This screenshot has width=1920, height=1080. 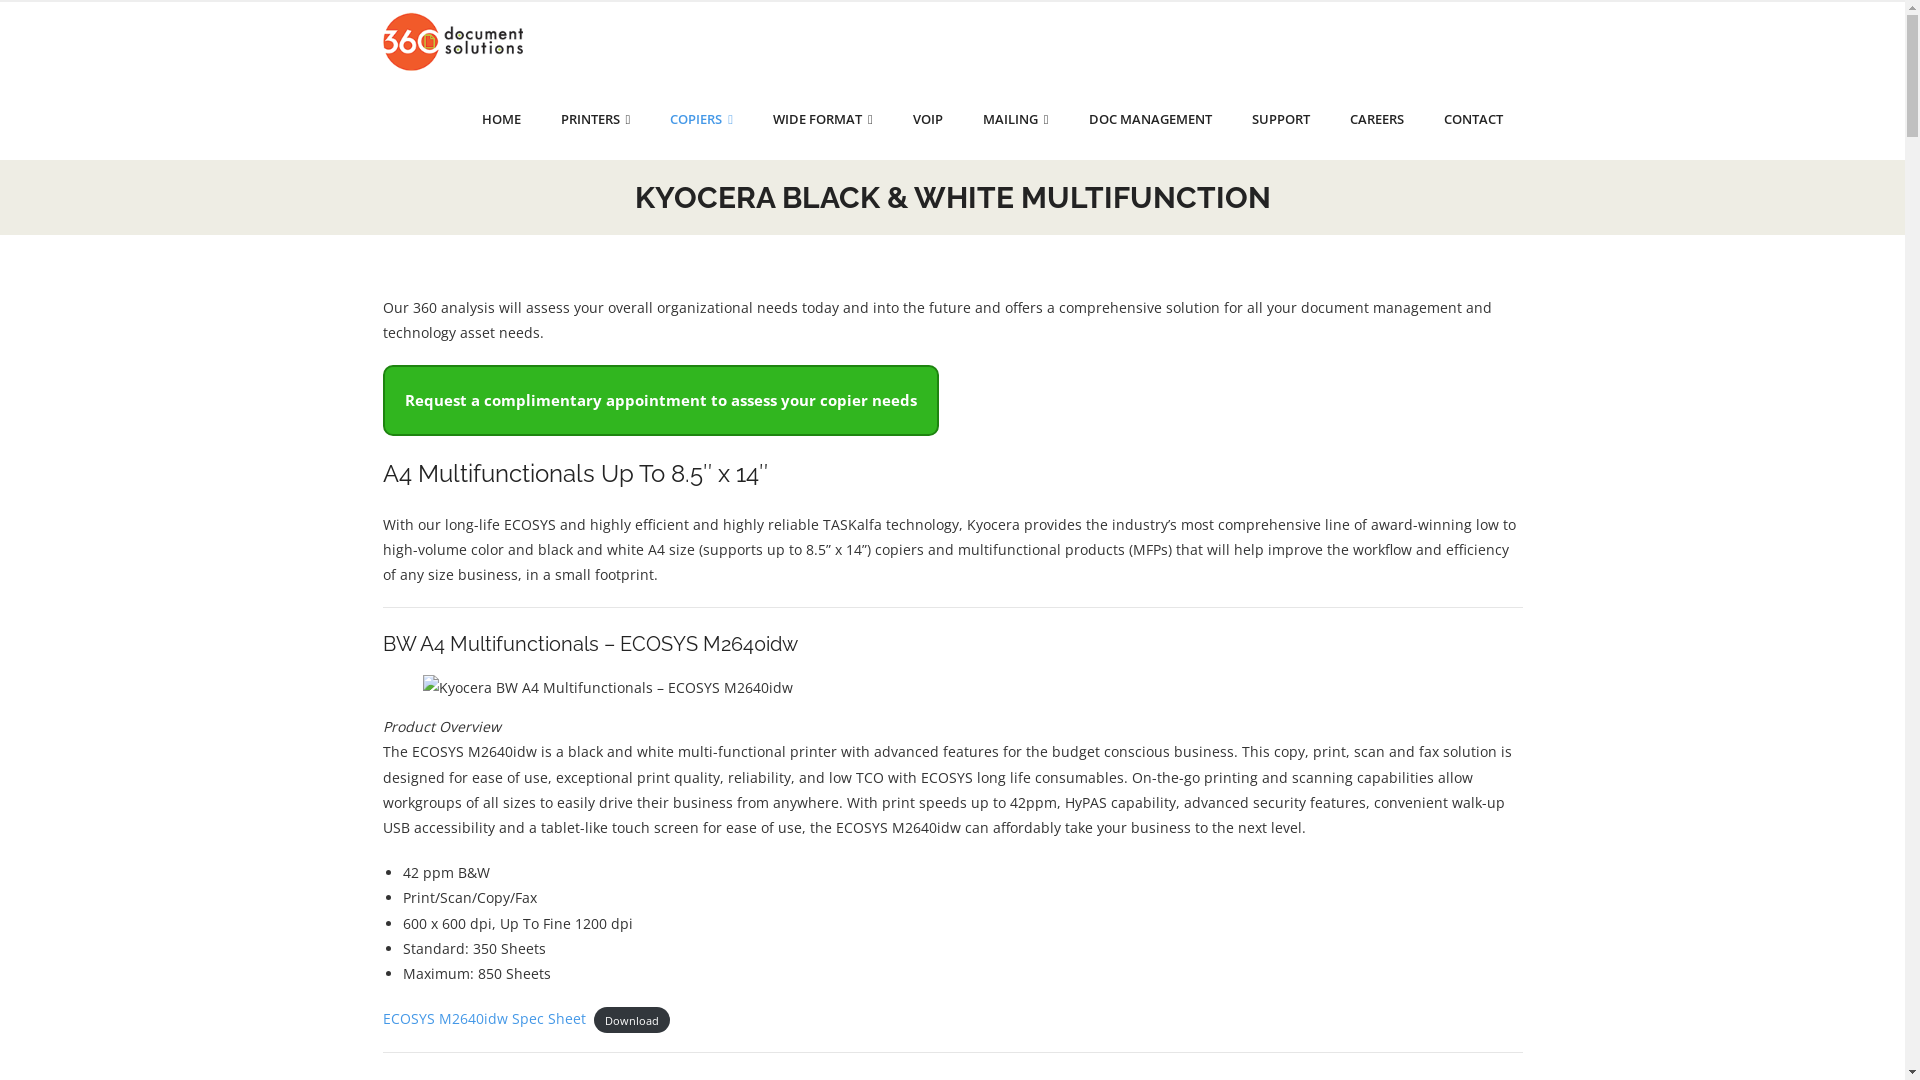 What do you see at coordinates (595, 120) in the screenshot?
I see `PRINTERS` at bounding box center [595, 120].